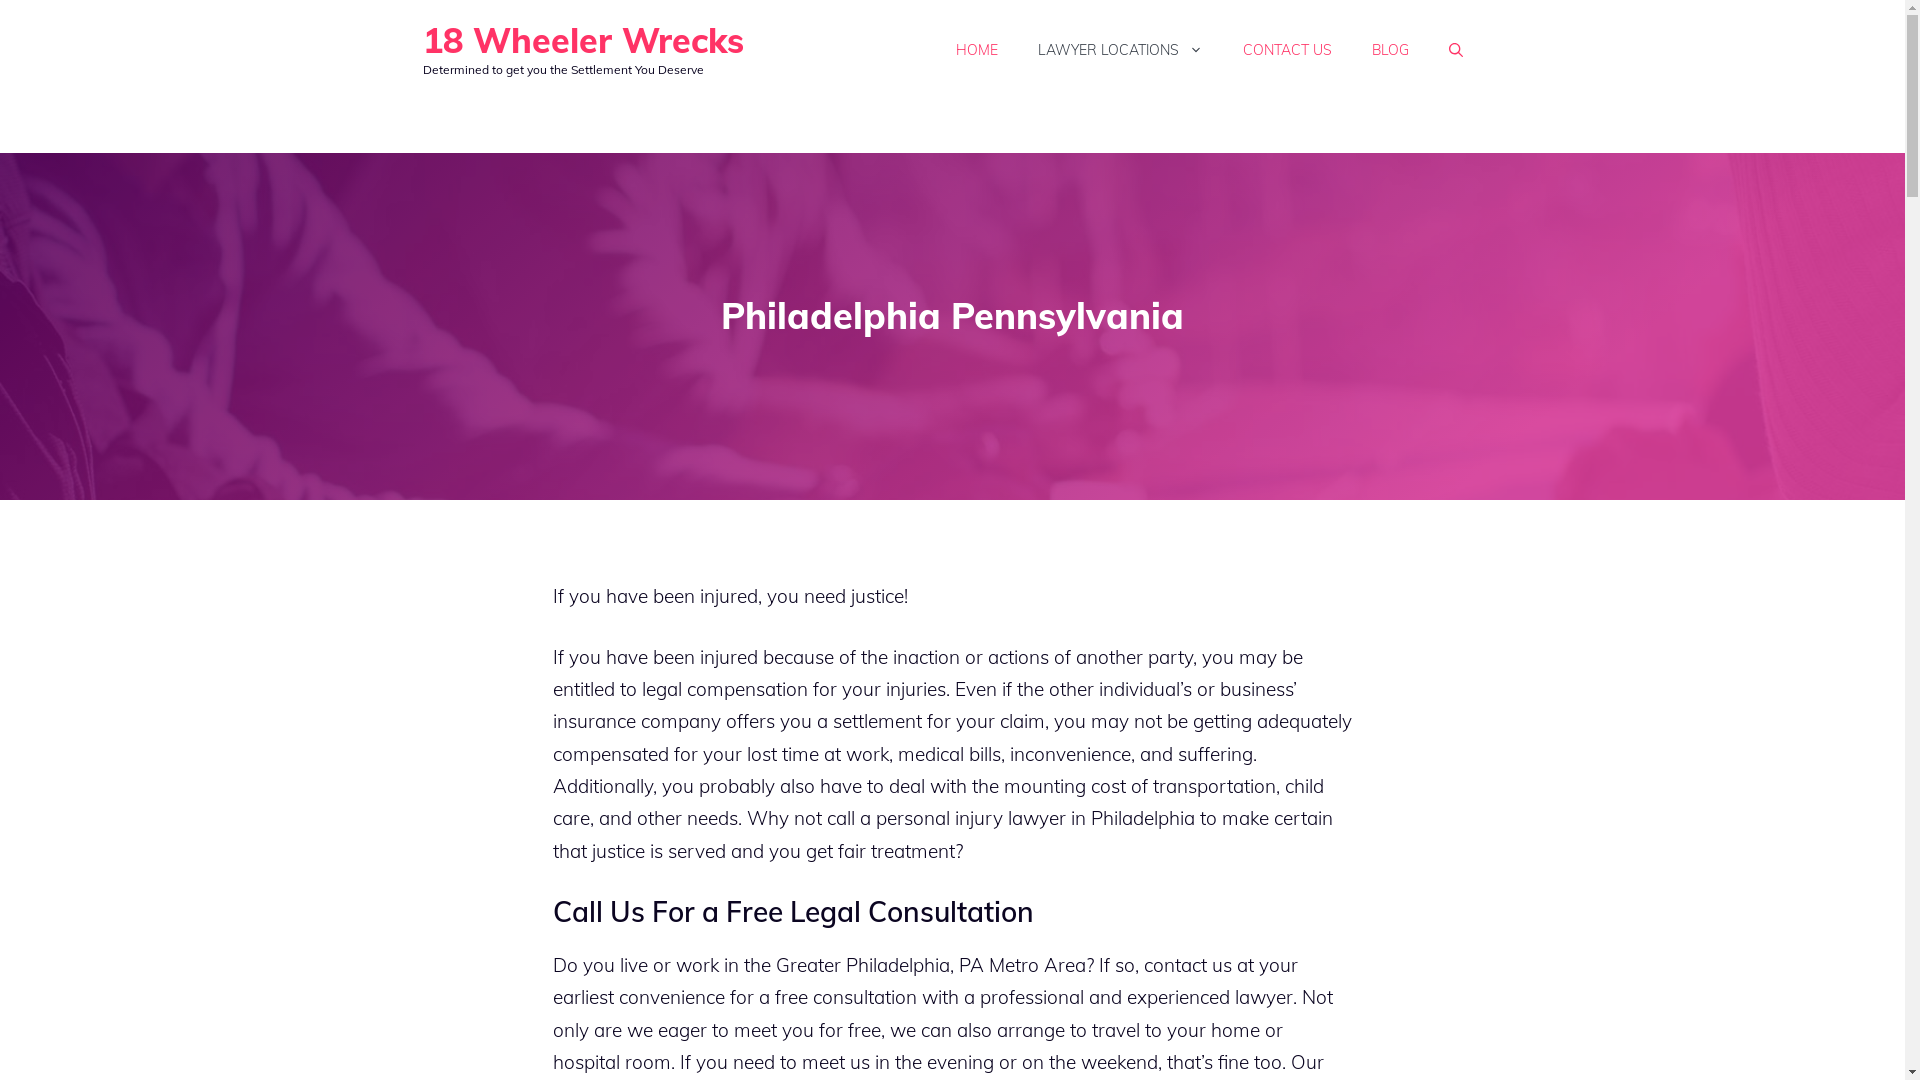  What do you see at coordinates (1286, 50) in the screenshot?
I see `CONTACT US` at bounding box center [1286, 50].